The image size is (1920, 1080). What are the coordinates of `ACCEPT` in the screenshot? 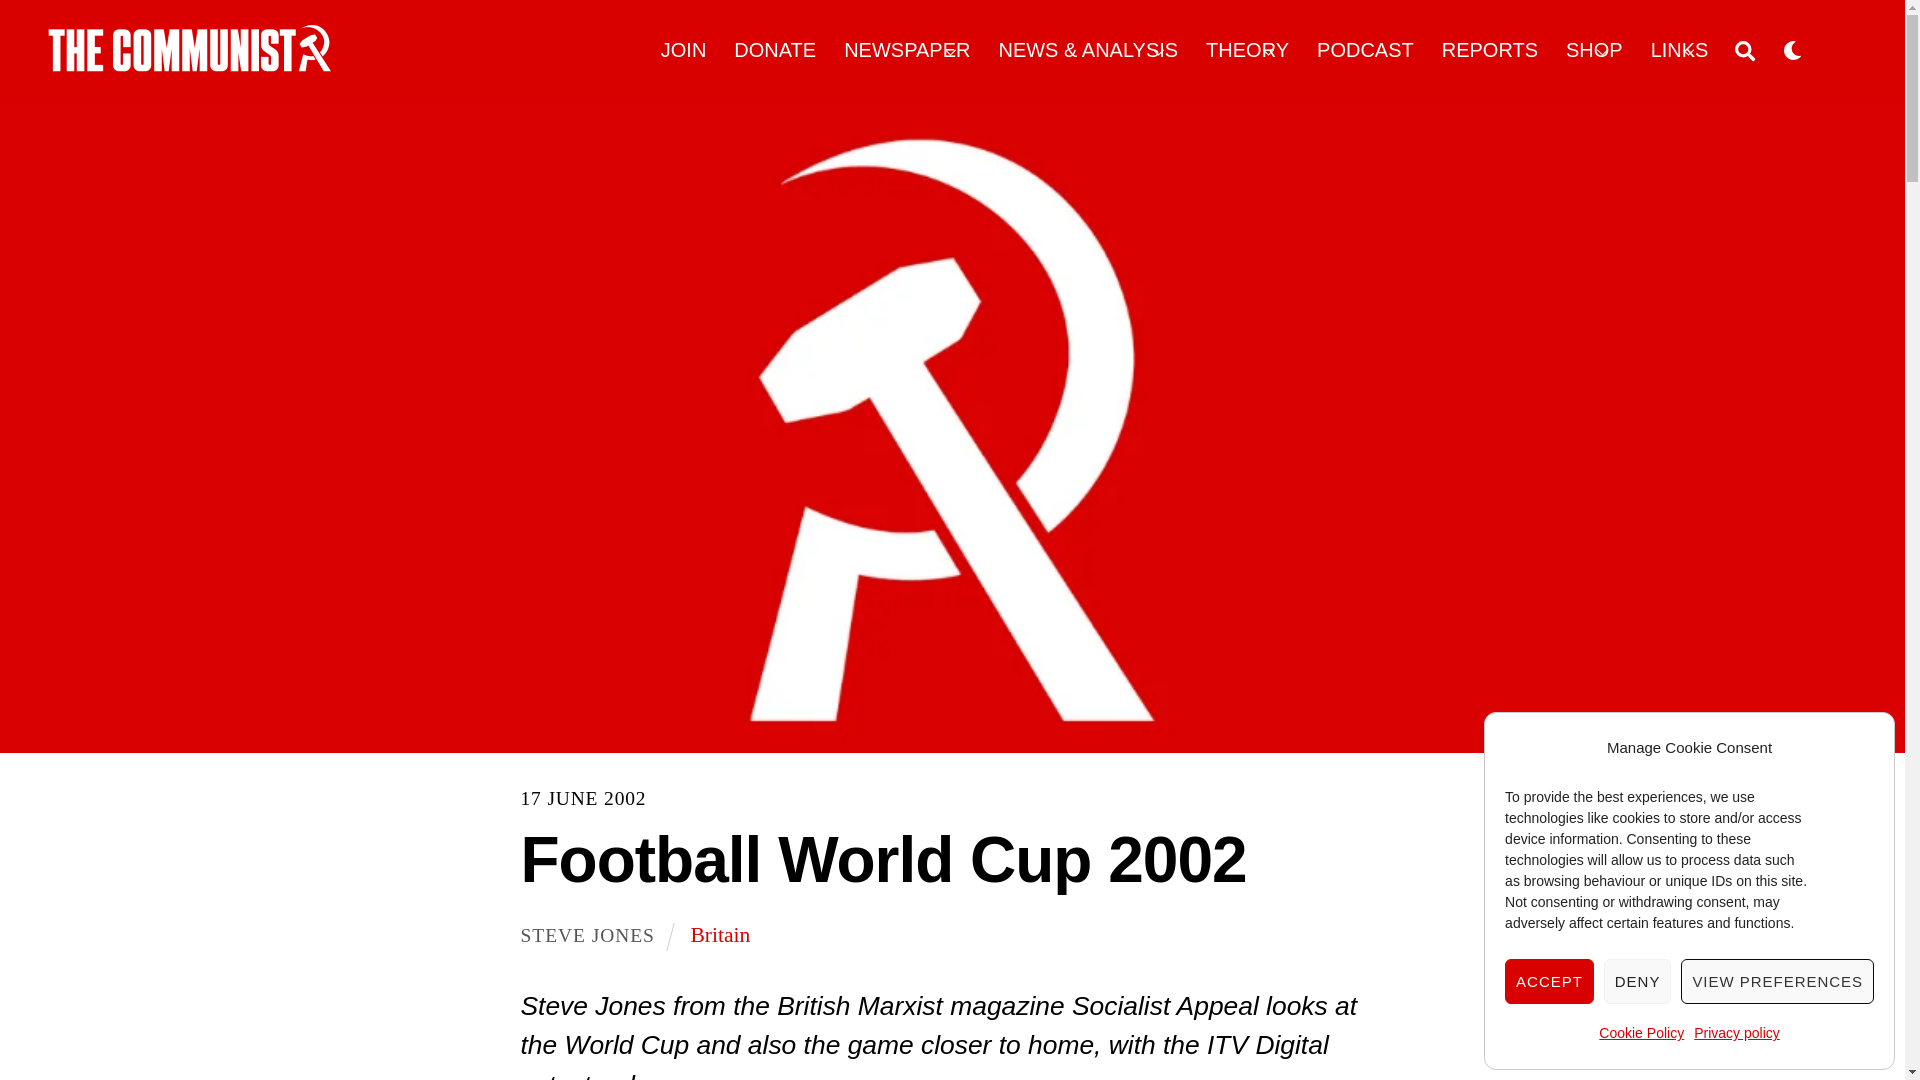 It's located at (1549, 982).